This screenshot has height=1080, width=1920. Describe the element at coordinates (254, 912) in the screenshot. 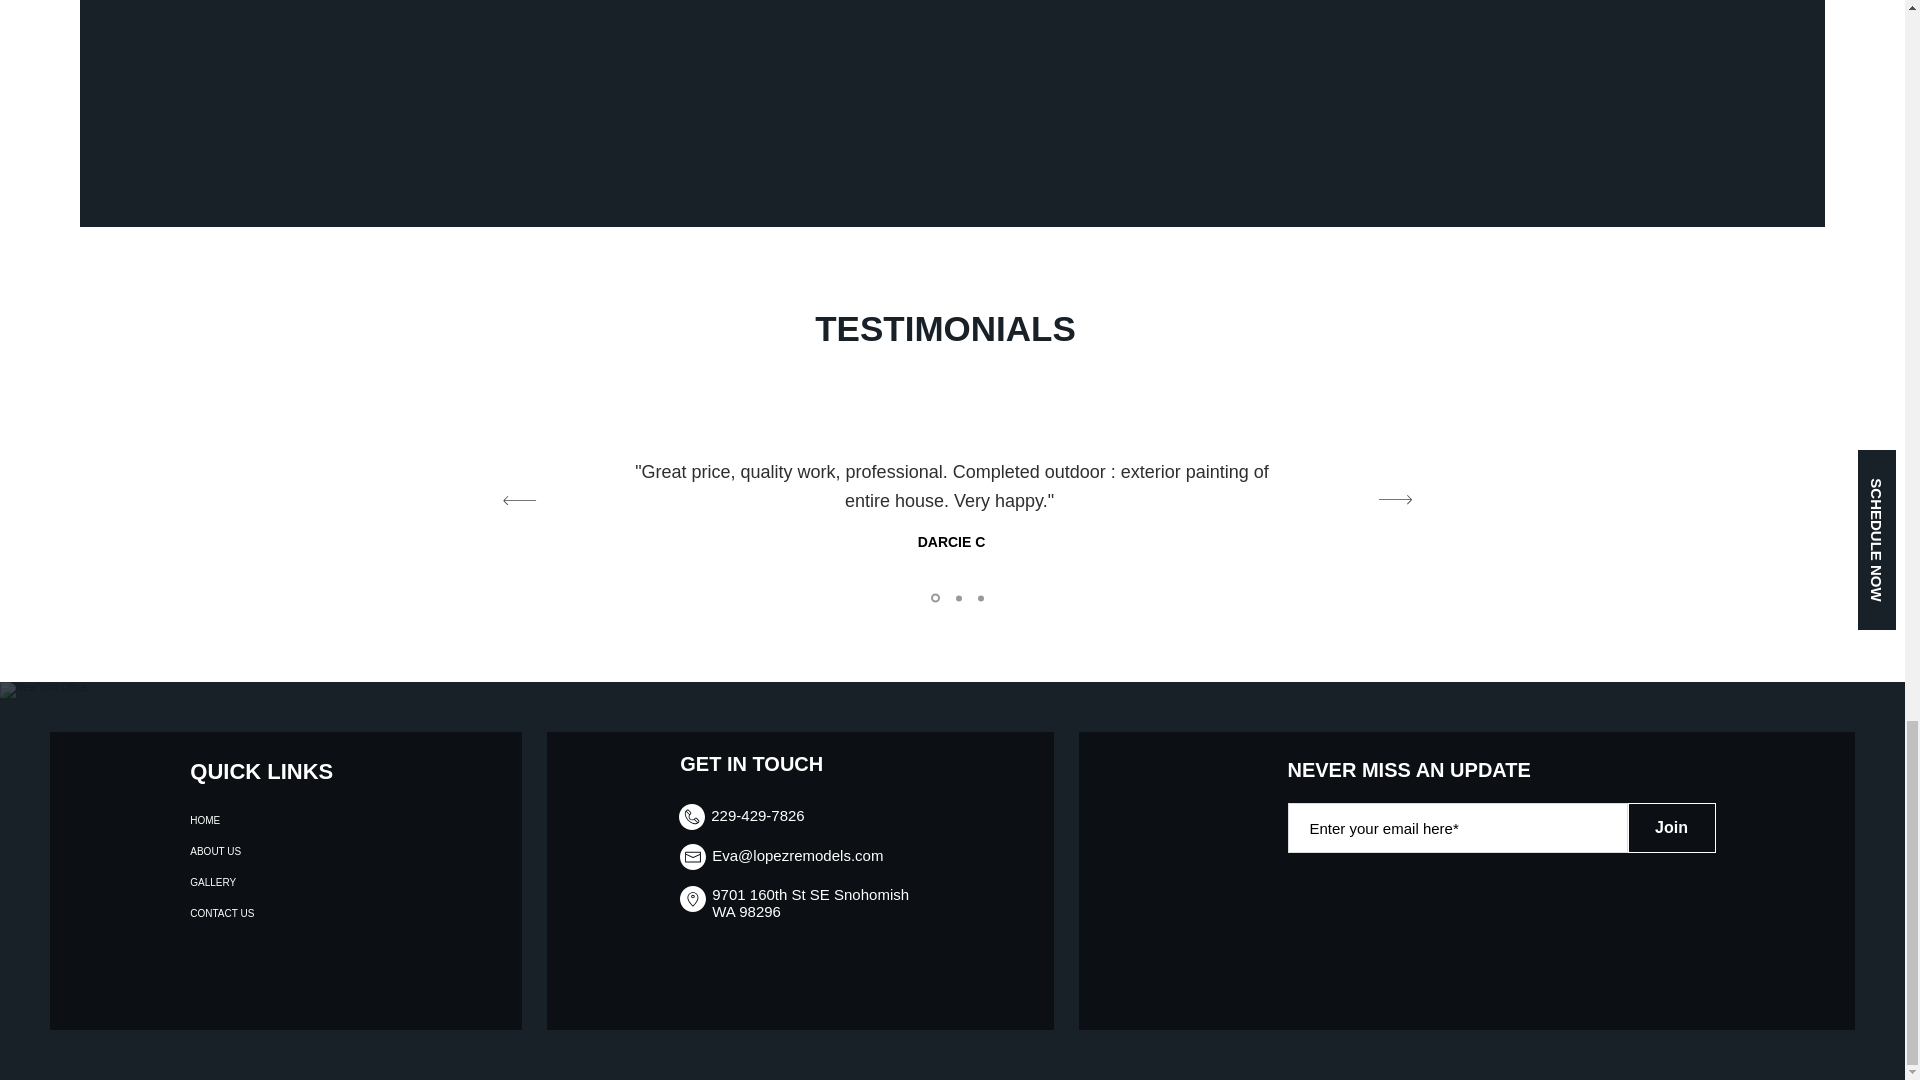

I see `CONTACT US` at that location.